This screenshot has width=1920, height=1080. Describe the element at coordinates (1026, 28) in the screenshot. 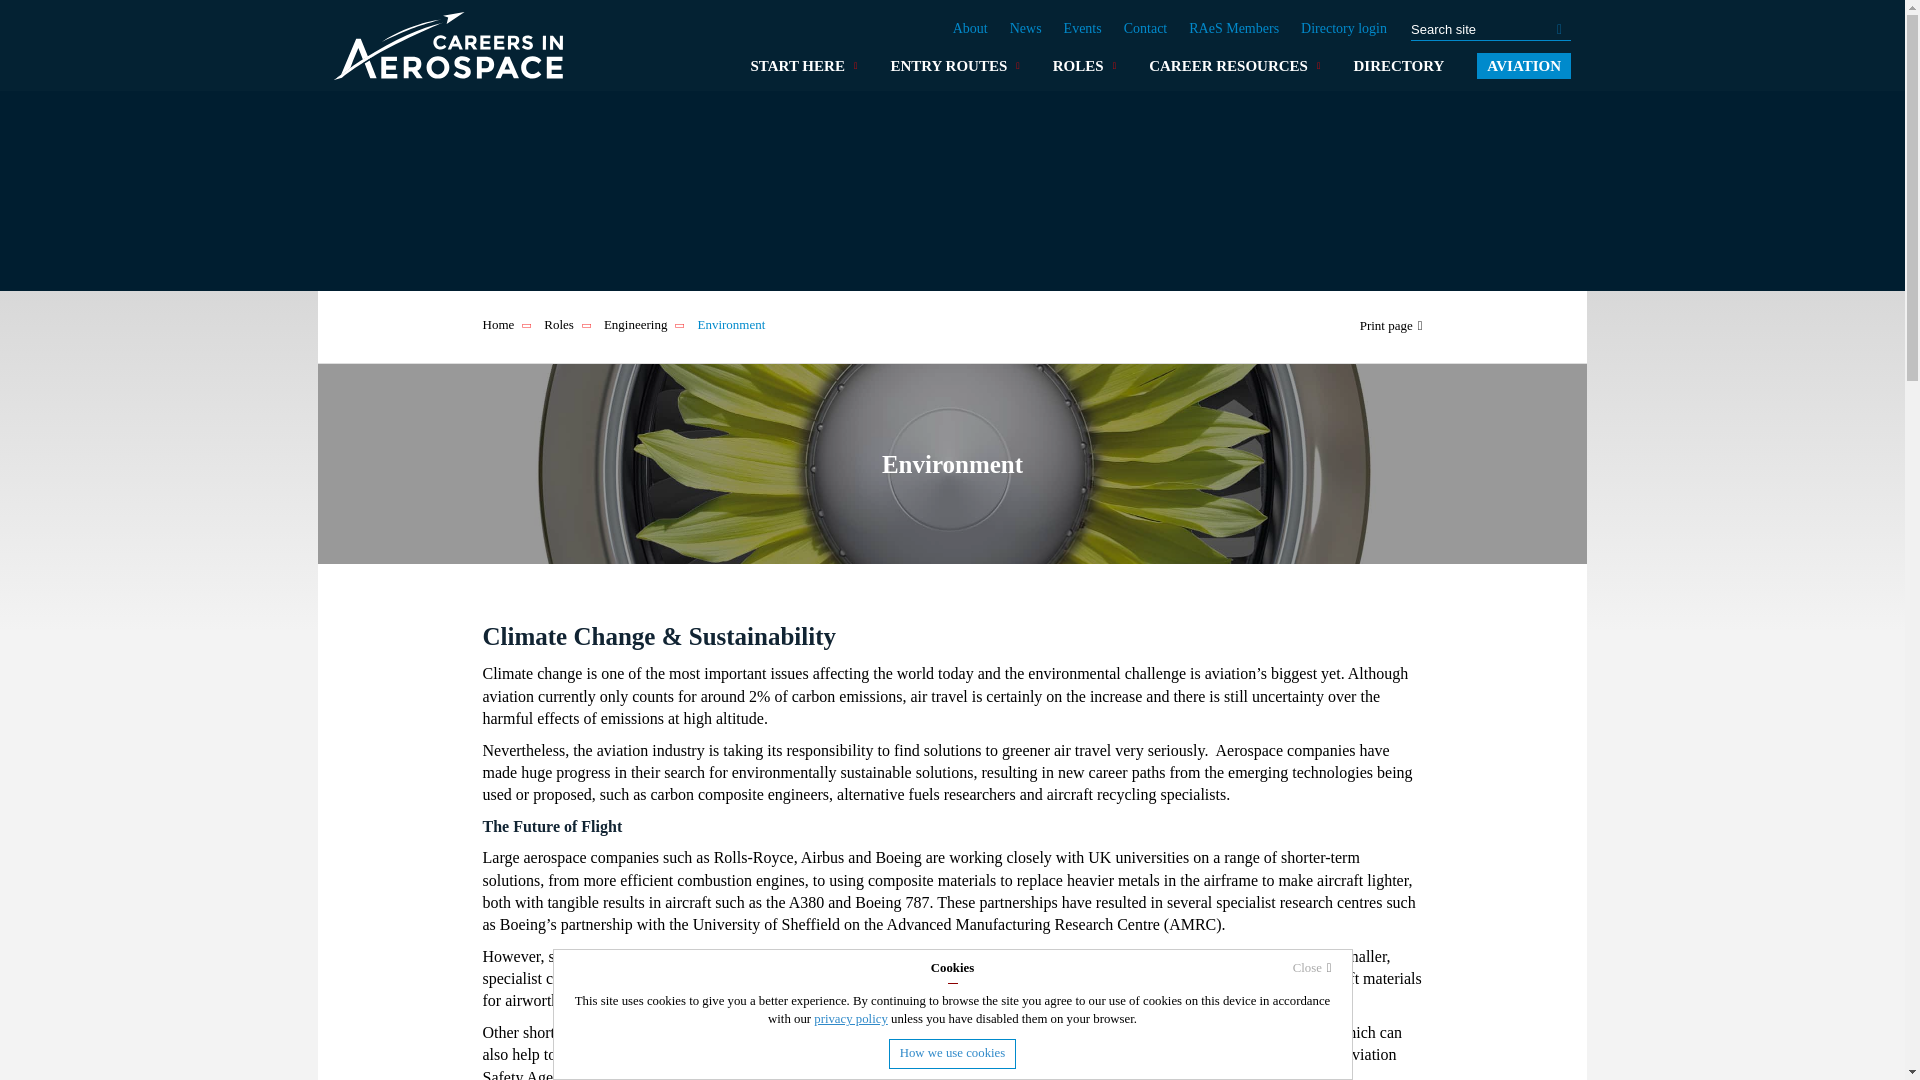

I see `News` at that location.